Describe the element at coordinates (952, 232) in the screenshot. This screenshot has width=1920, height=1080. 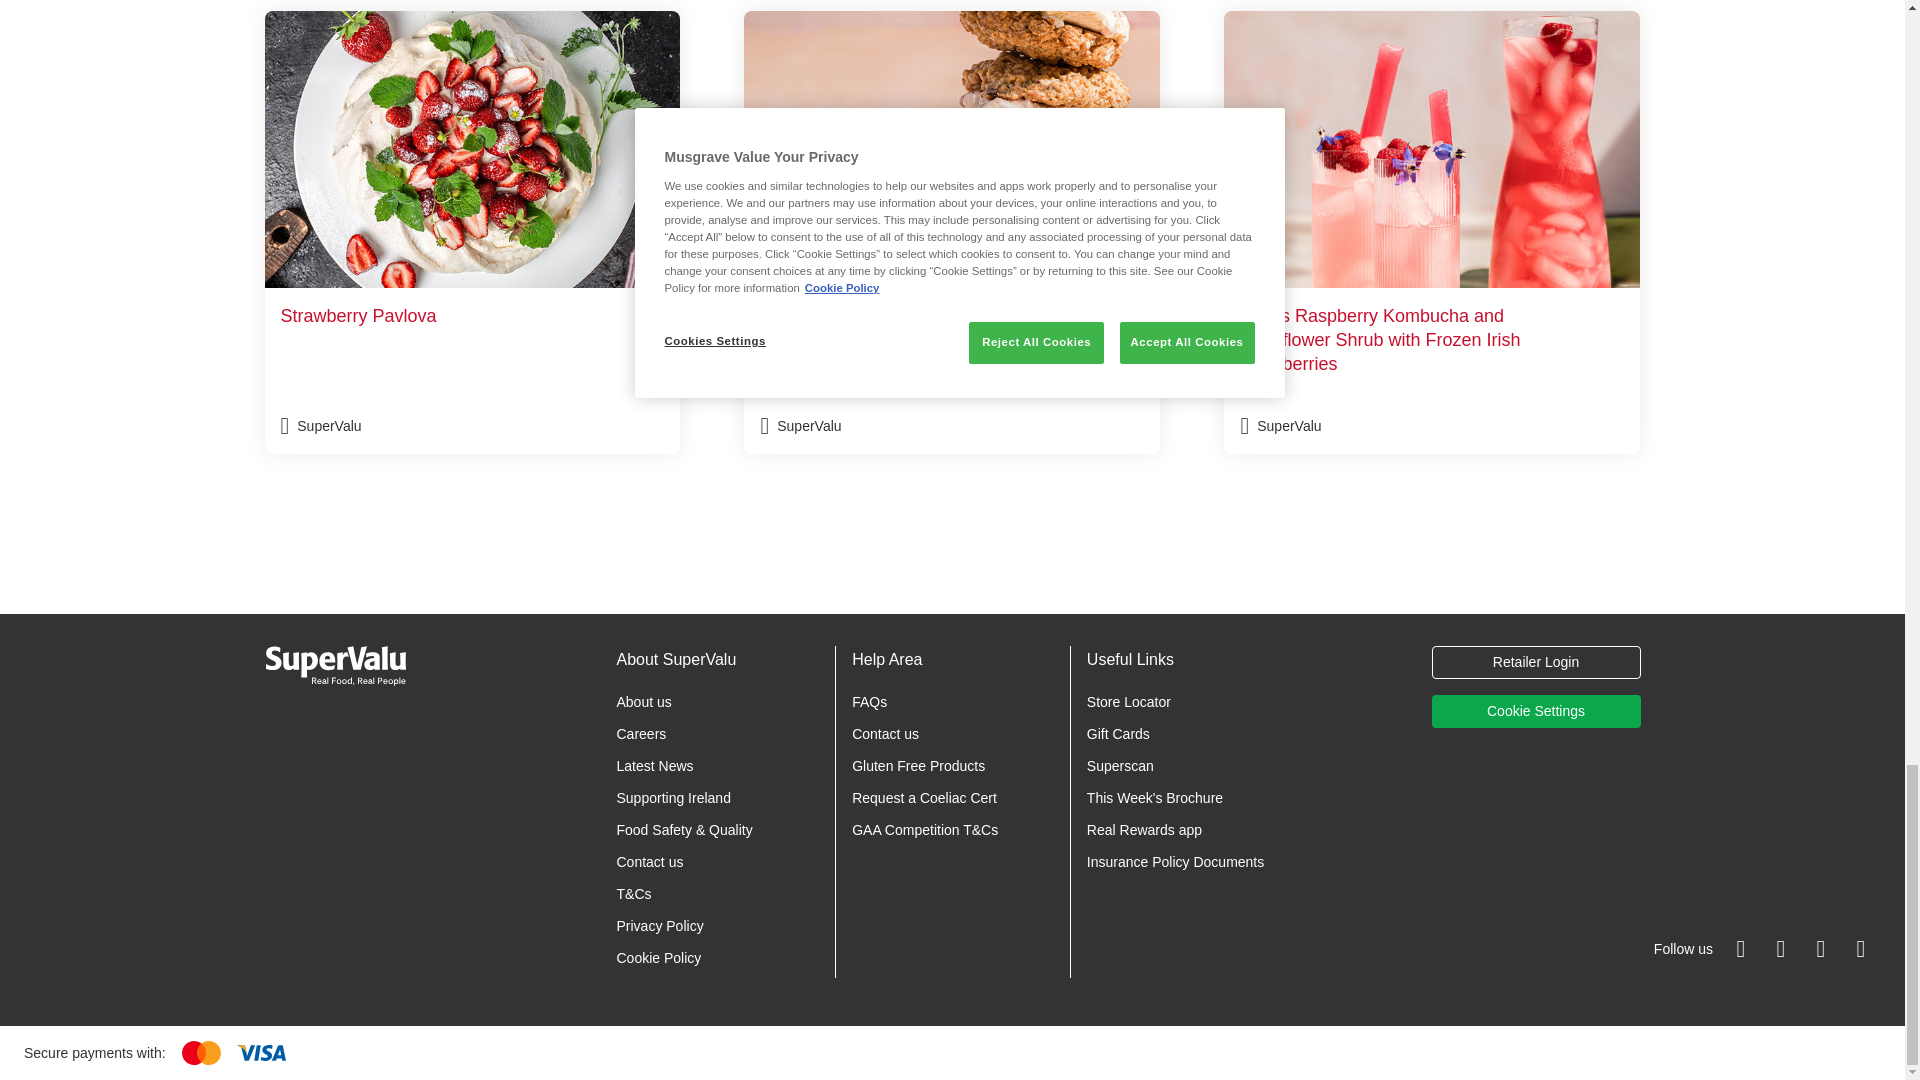
I see `Jess's Dreamy Raspberry Ice Cream Cookie Sandwiches ` at that location.